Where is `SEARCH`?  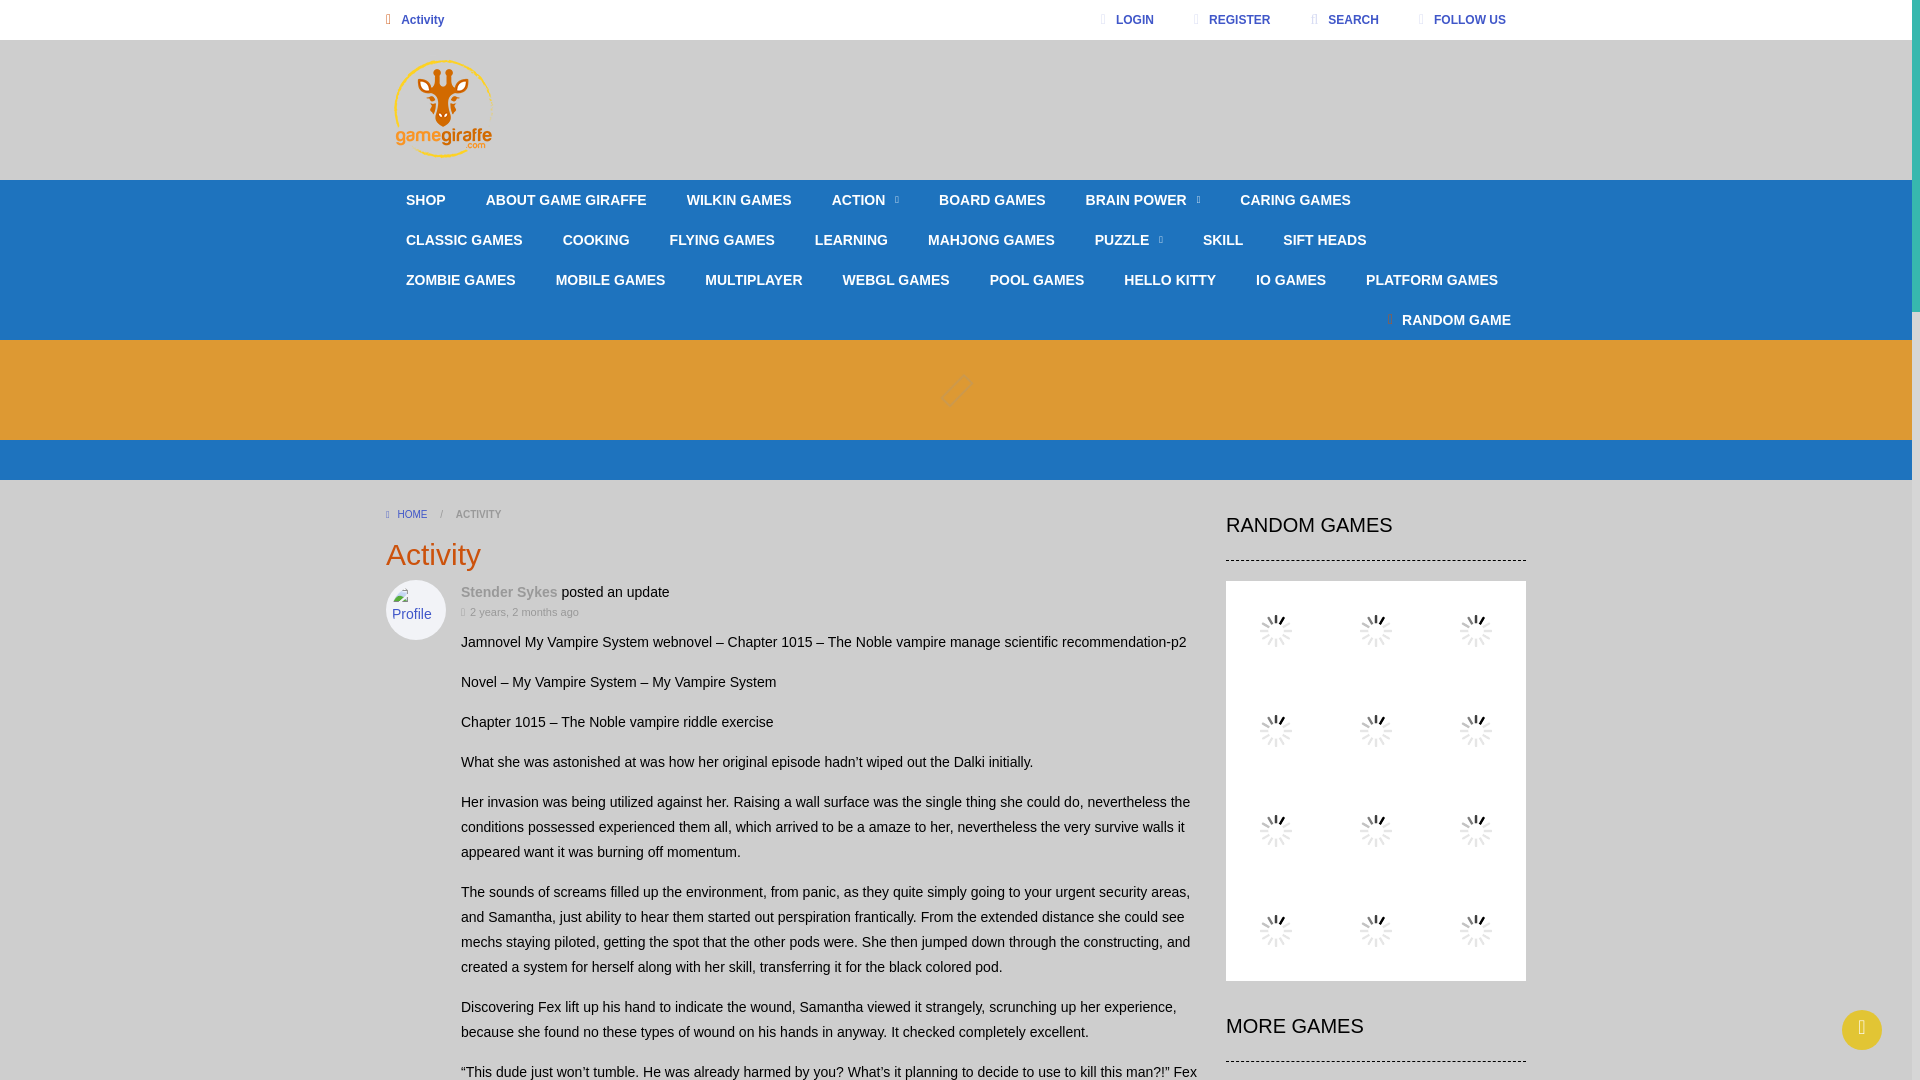 SEARCH is located at coordinates (1344, 20).